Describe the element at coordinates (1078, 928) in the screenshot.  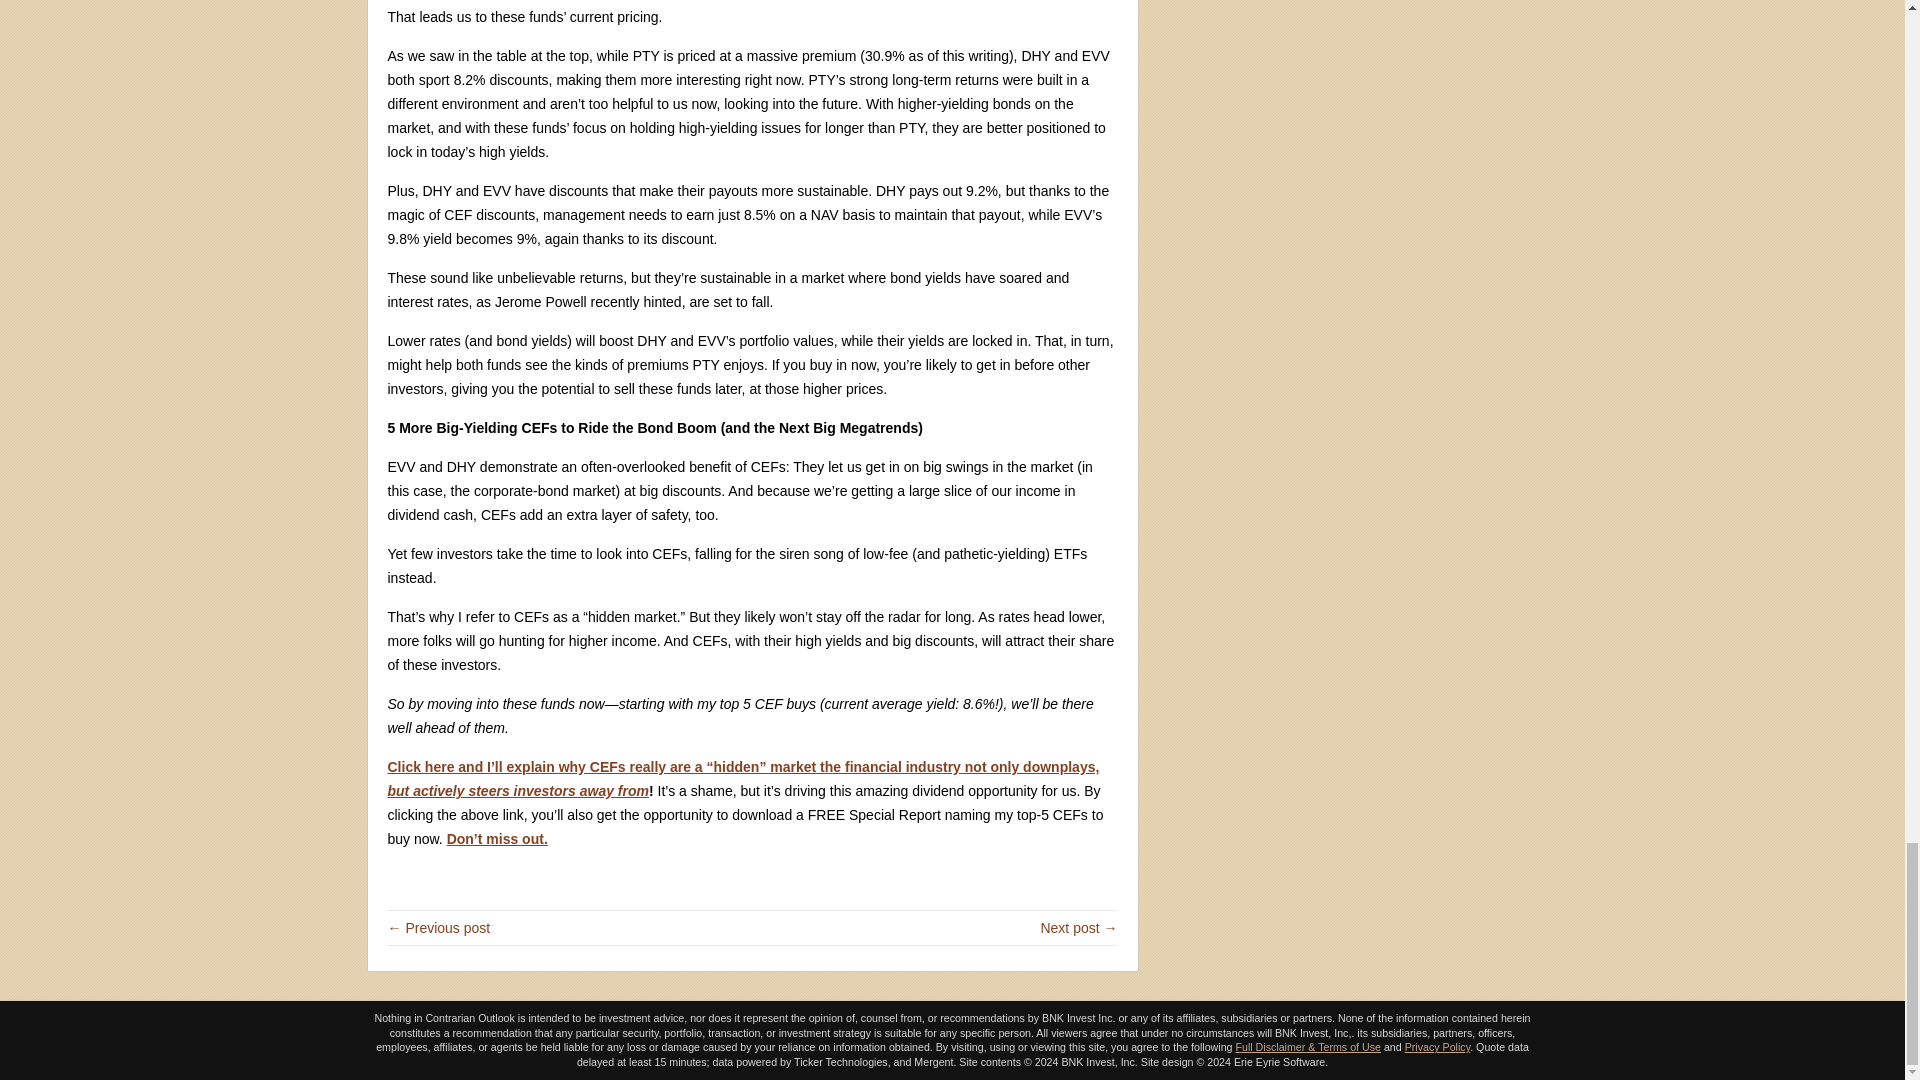
I see `5 Dividends That Will Soar When the Fed Cuts Rates` at that location.